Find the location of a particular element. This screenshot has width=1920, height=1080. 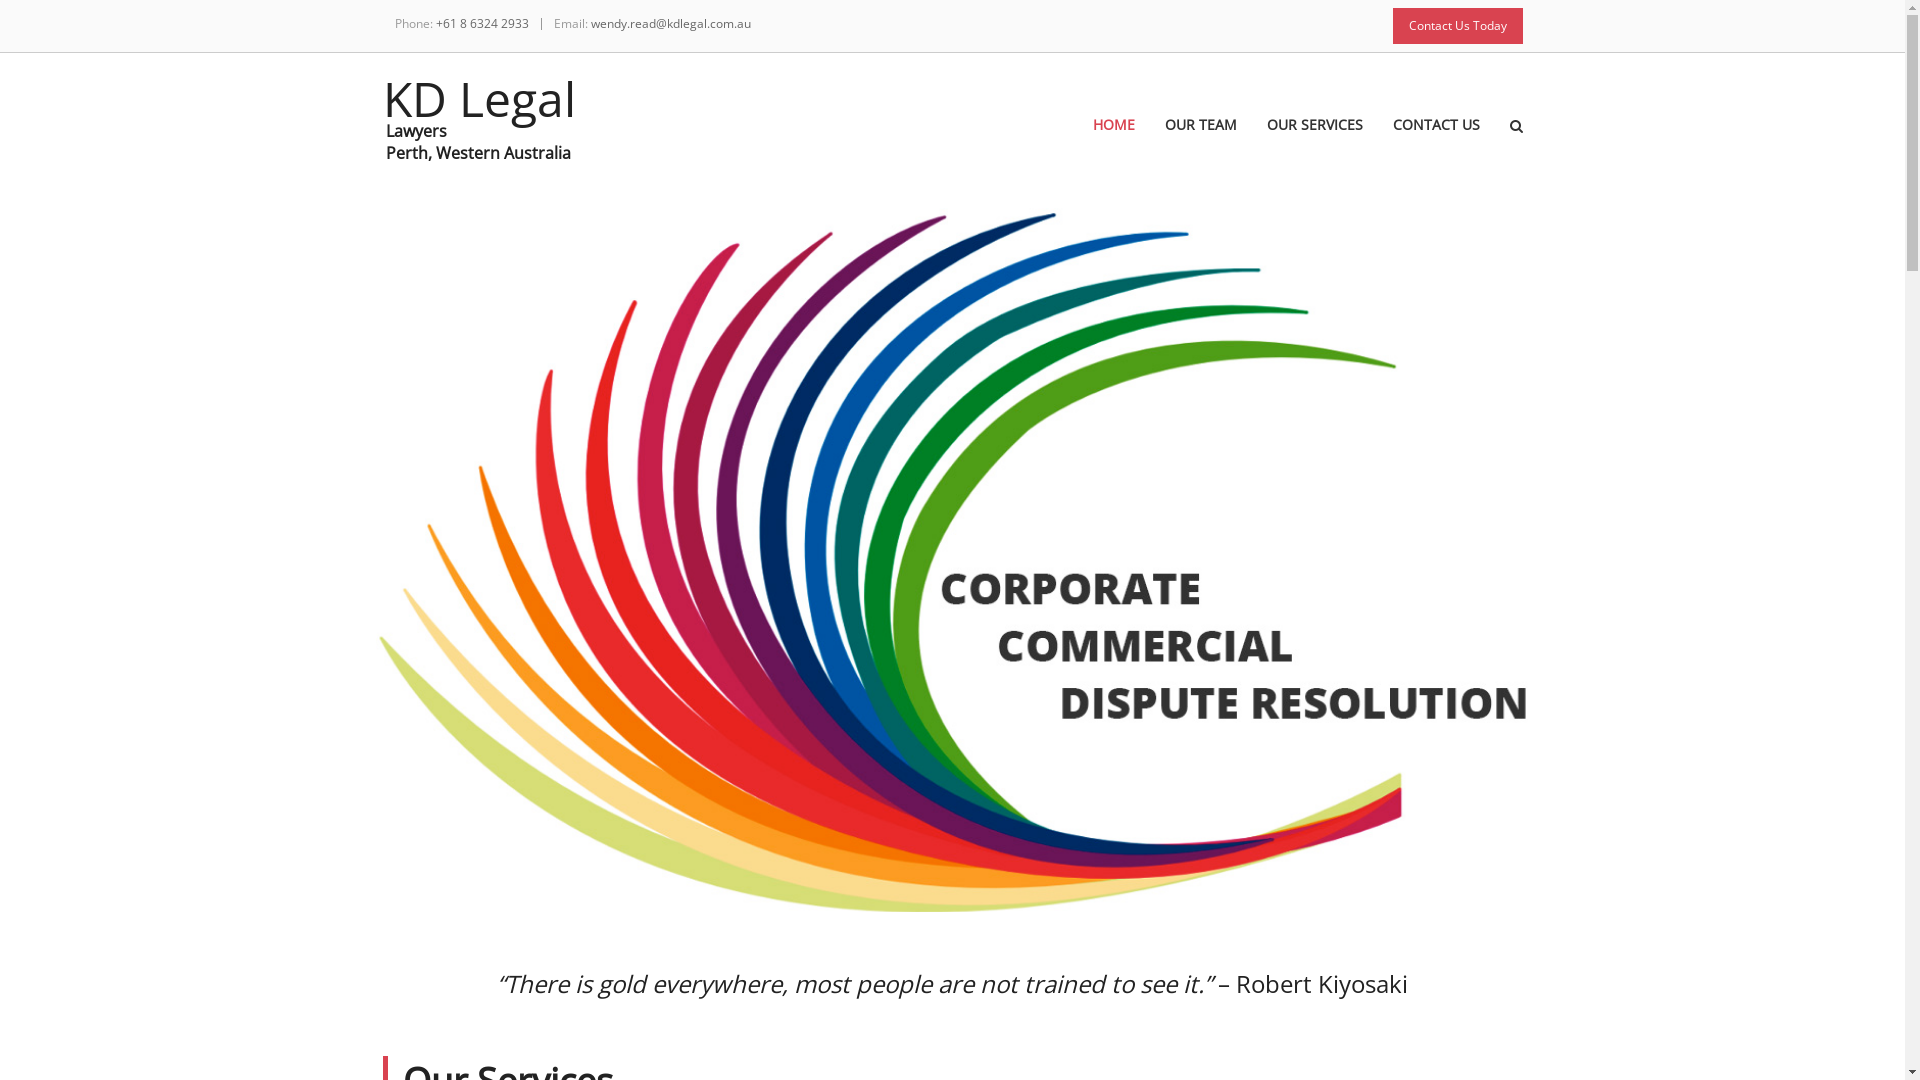

Contact Us Today is located at coordinates (1457, 26).